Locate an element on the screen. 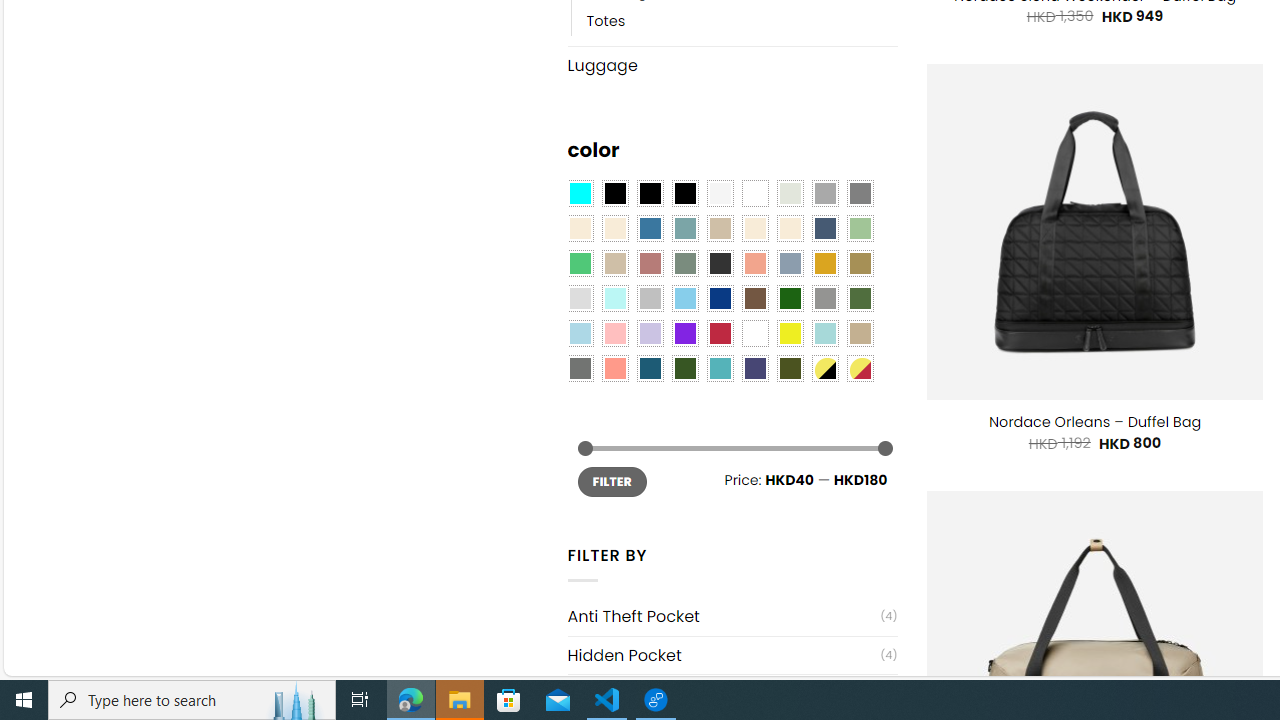 Image resolution: width=1280 pixels, height=720 pixels. Black is located at coordinates (650, 194).